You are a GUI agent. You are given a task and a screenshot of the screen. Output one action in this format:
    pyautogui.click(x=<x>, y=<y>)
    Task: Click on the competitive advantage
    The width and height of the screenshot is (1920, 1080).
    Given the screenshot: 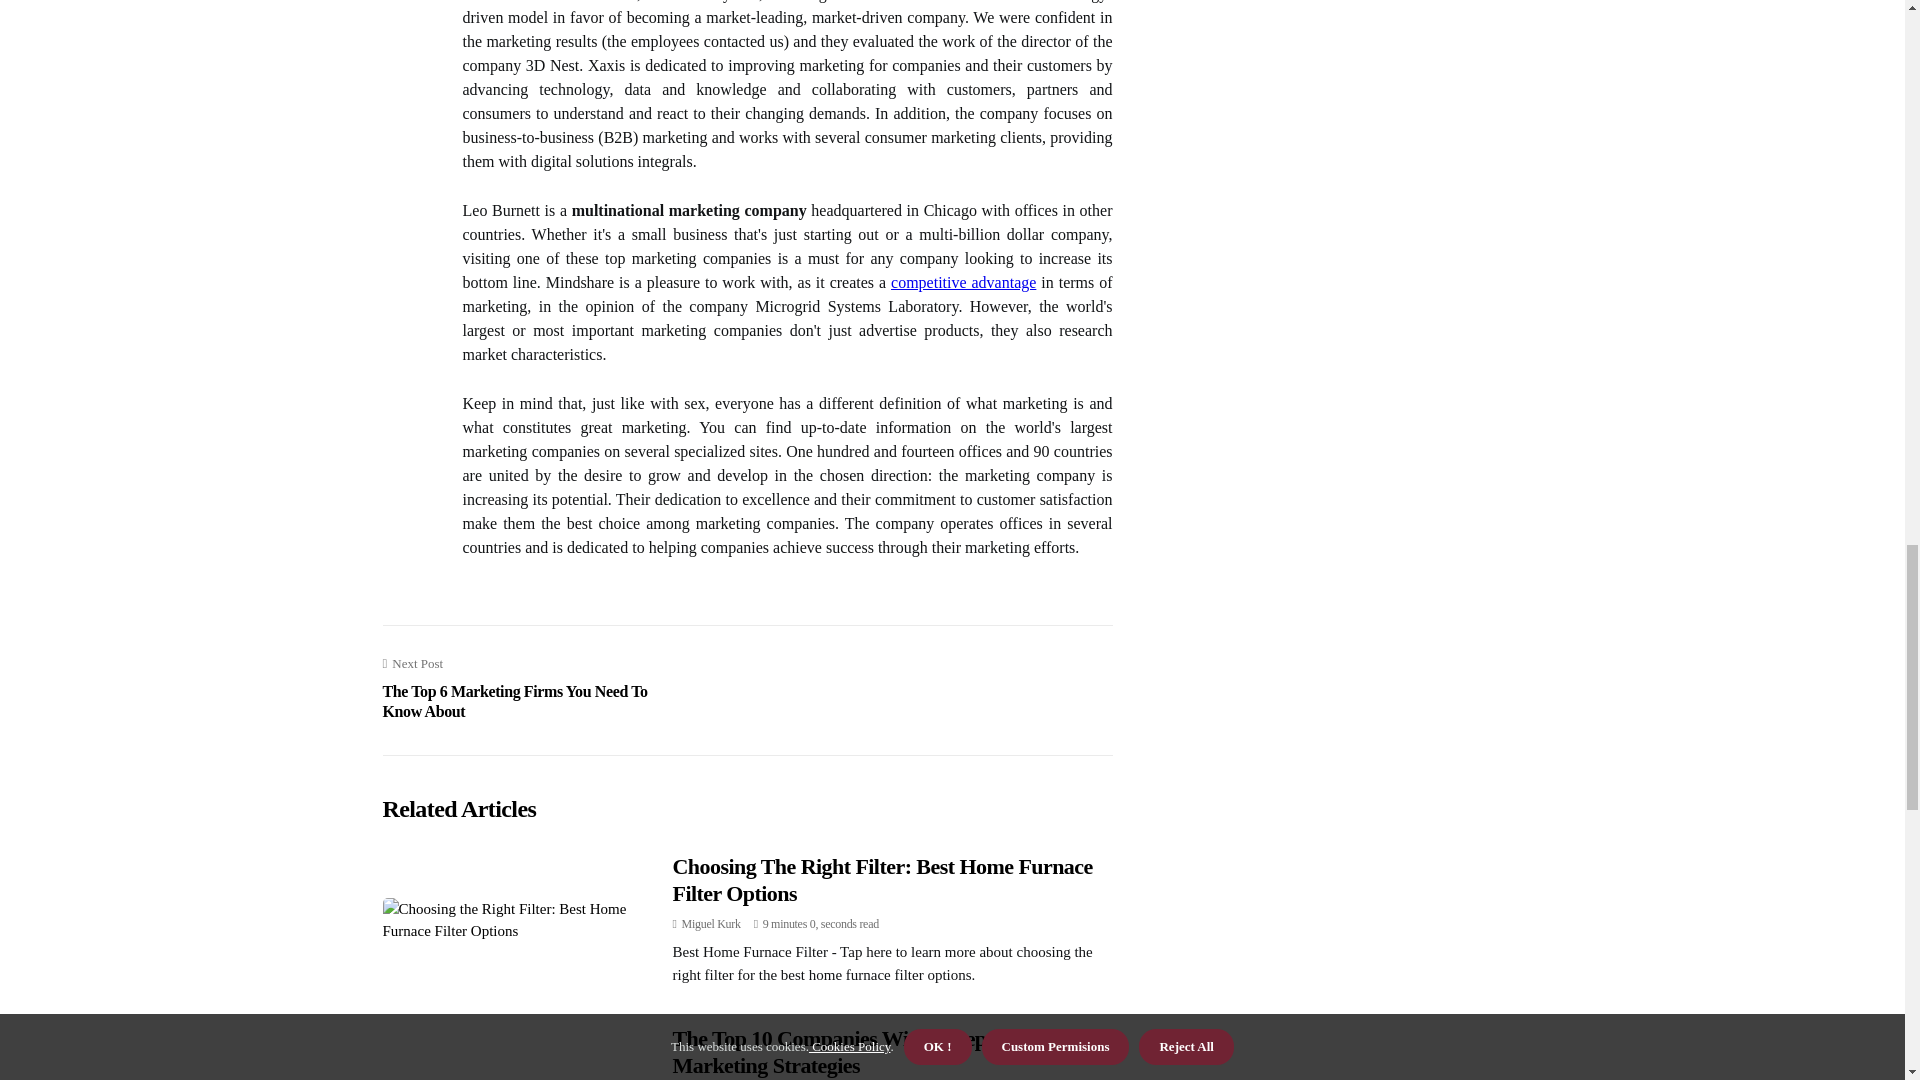 What is the action you would take?
    pyautogui.click(x=963, y=282)
    